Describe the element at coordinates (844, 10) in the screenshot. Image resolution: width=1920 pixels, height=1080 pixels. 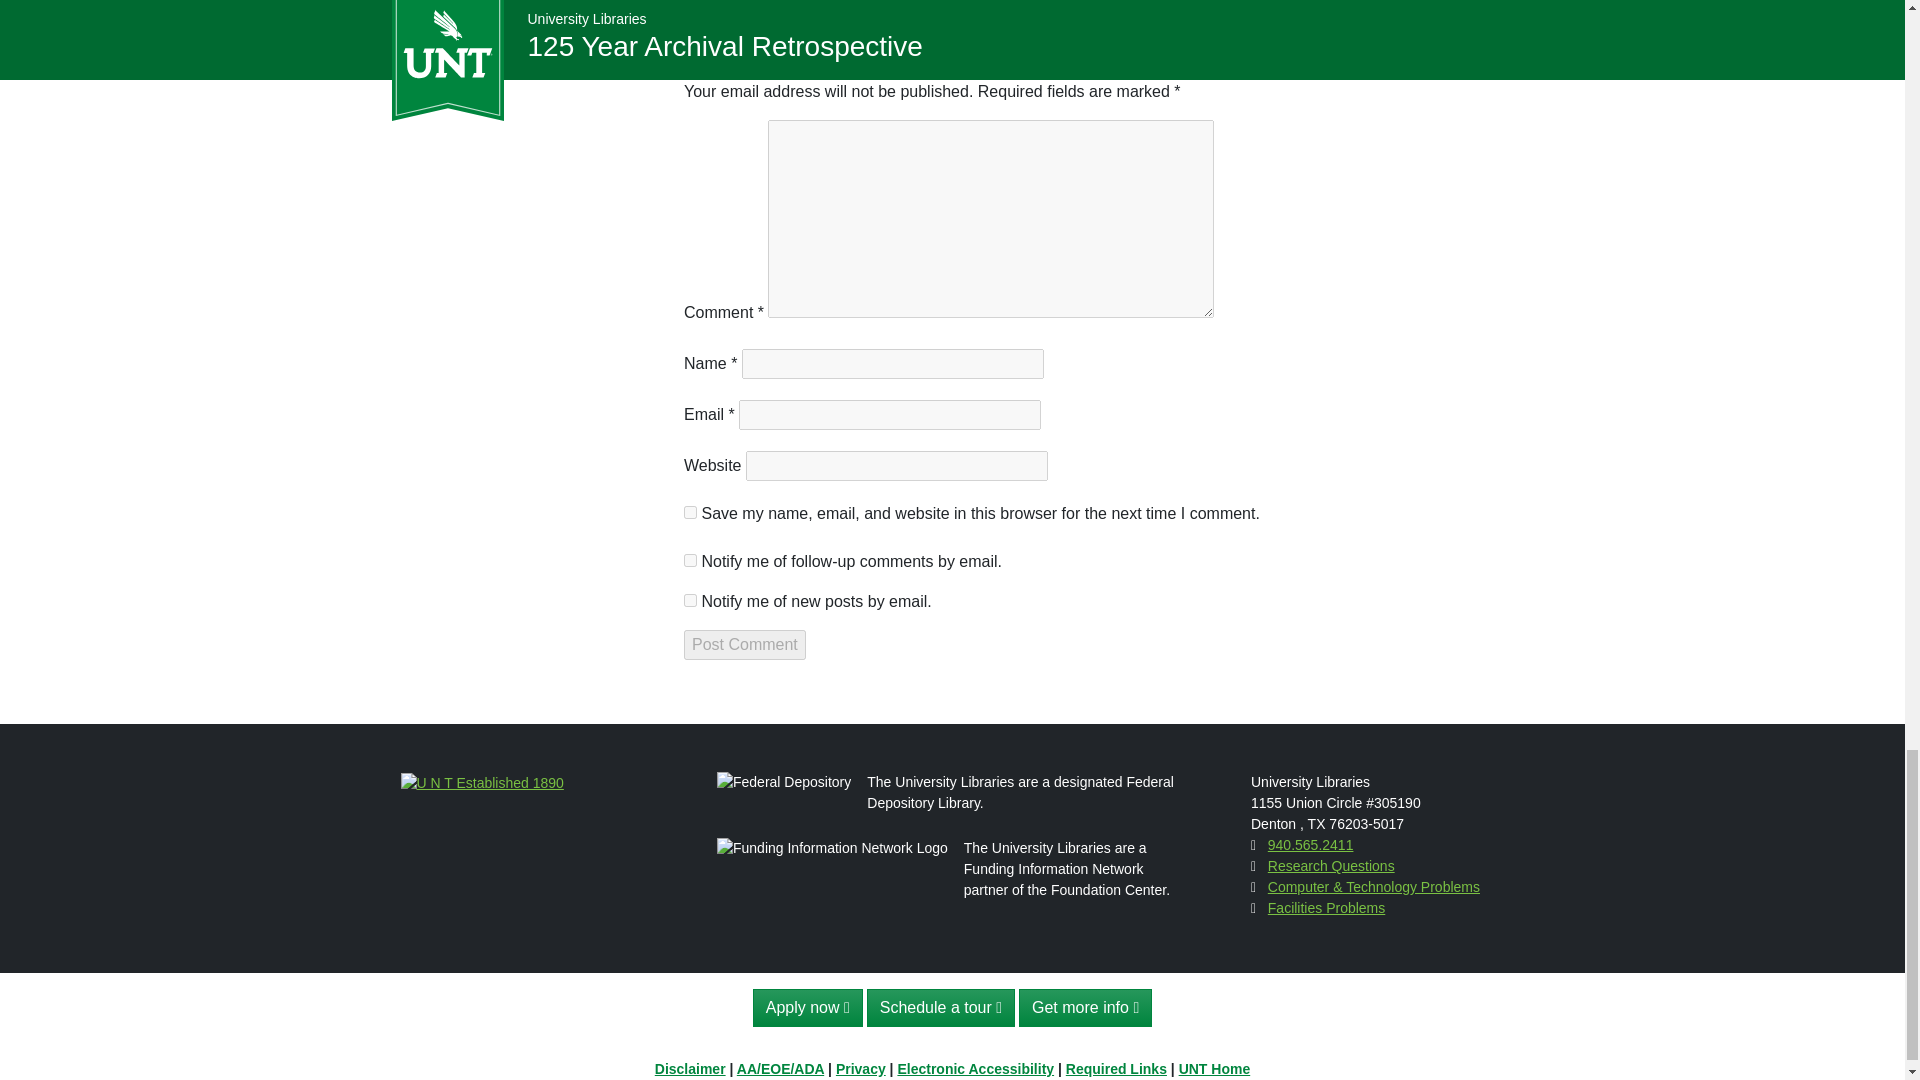
I see `March 27th, 2020` at that location.